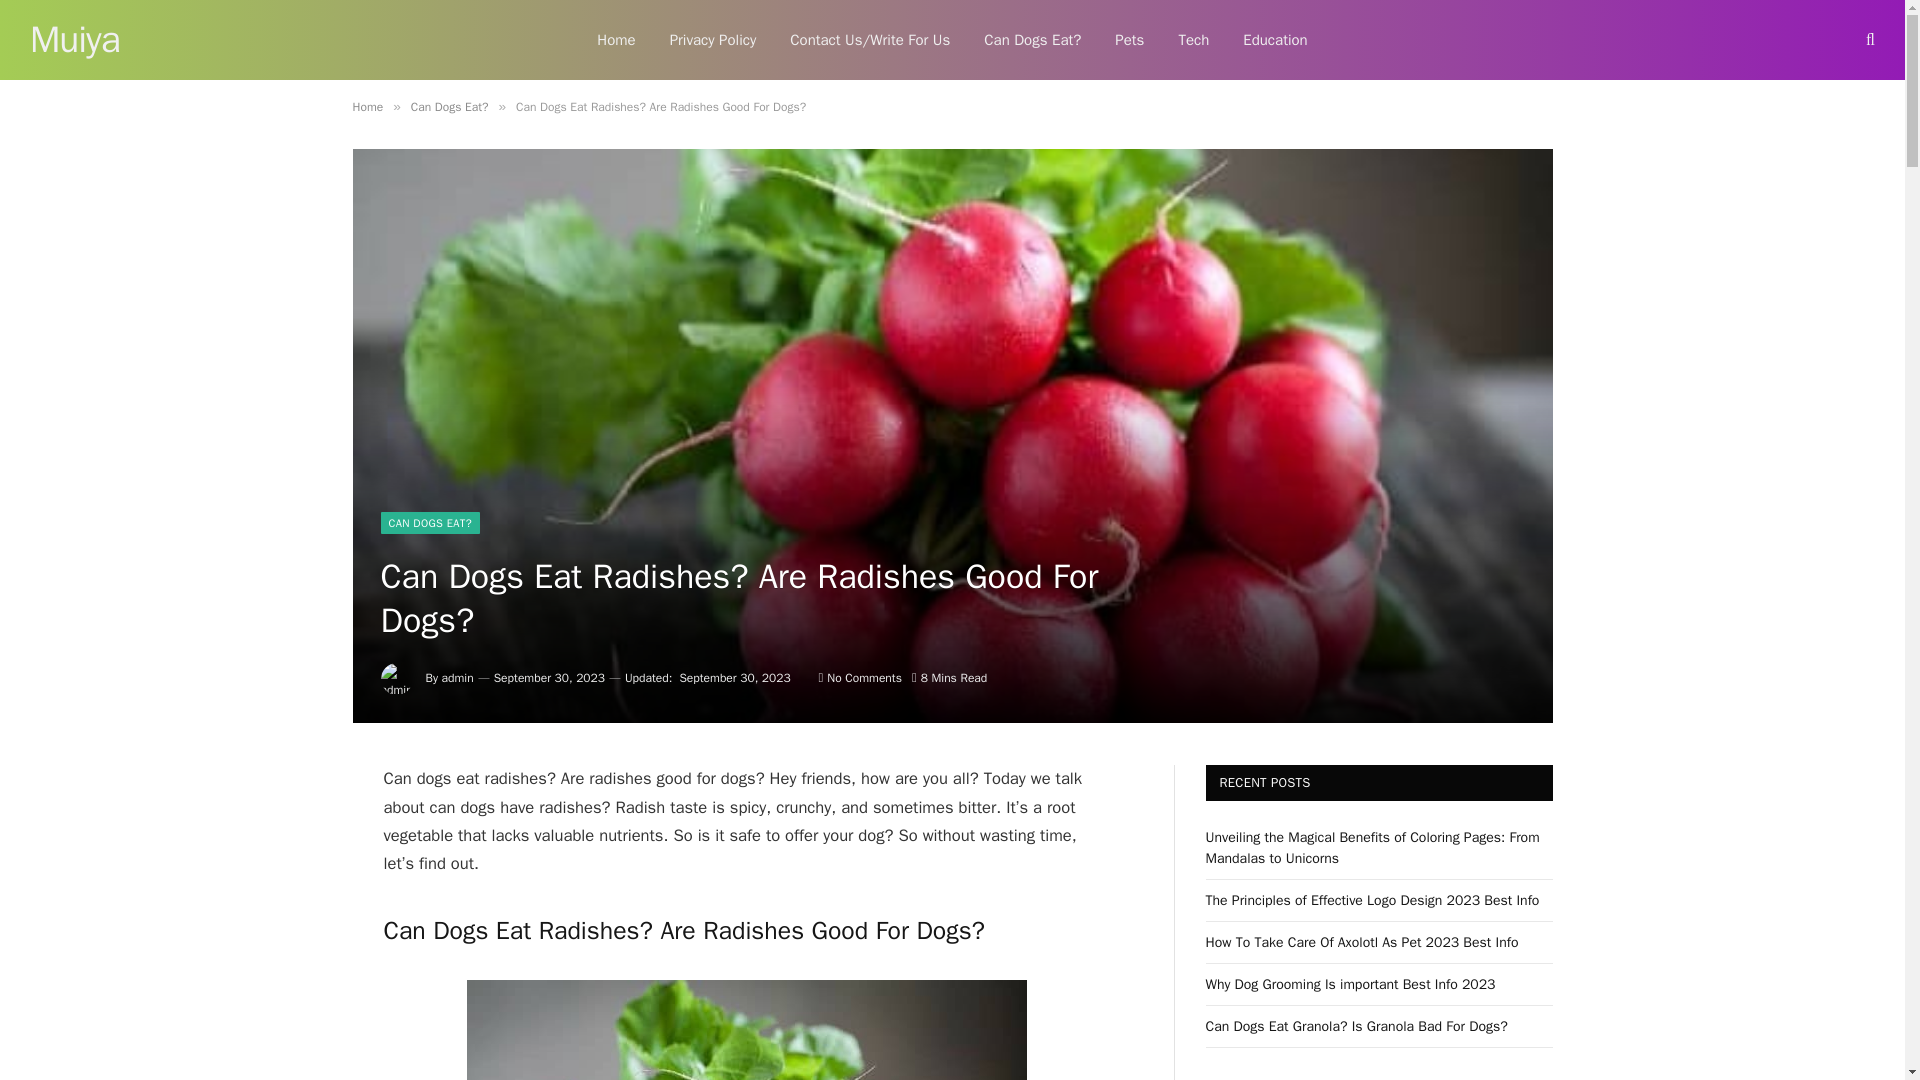 The width and height of the screenshot is (1920, 1080). What do you see at coordinates (860, 677) in the screenshot?
I see `No Comments` at bounding box center [860, 677].